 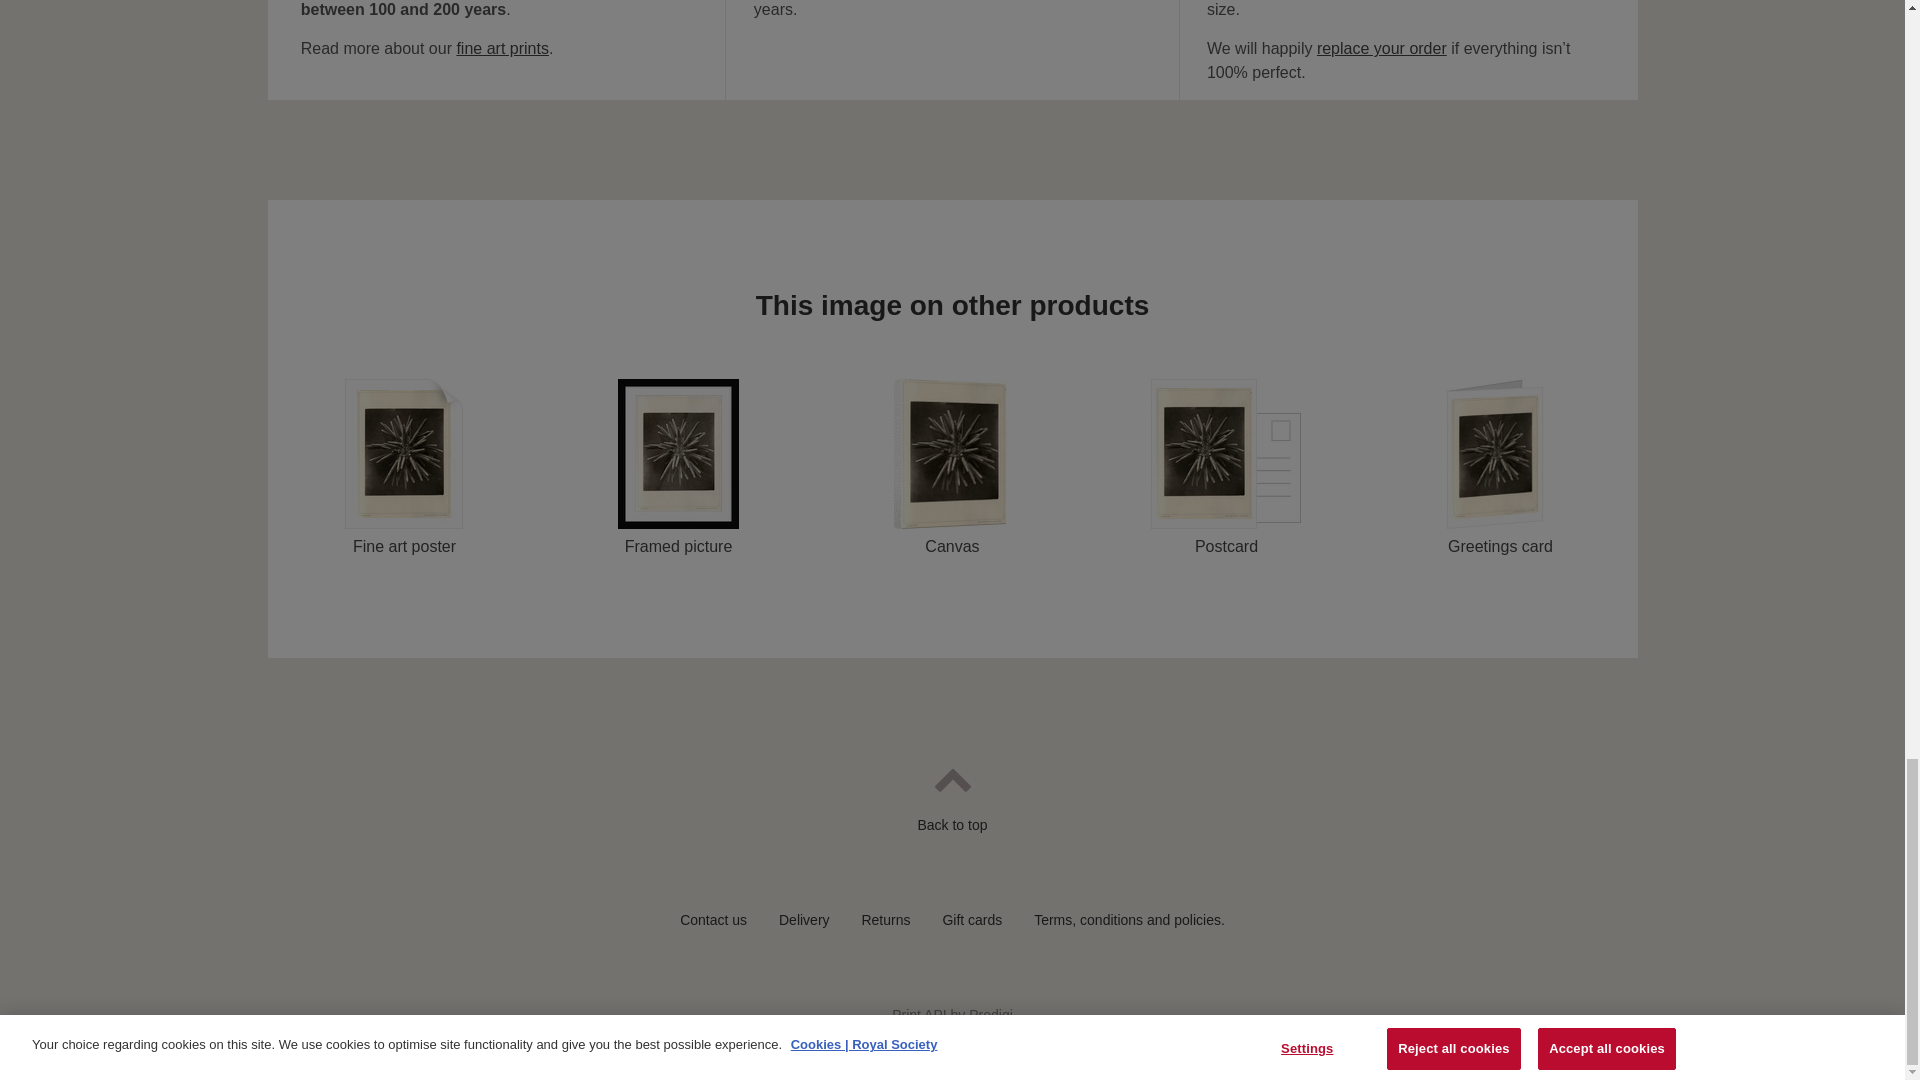 I want to click on fine art prints, so click(x=502, y=48).